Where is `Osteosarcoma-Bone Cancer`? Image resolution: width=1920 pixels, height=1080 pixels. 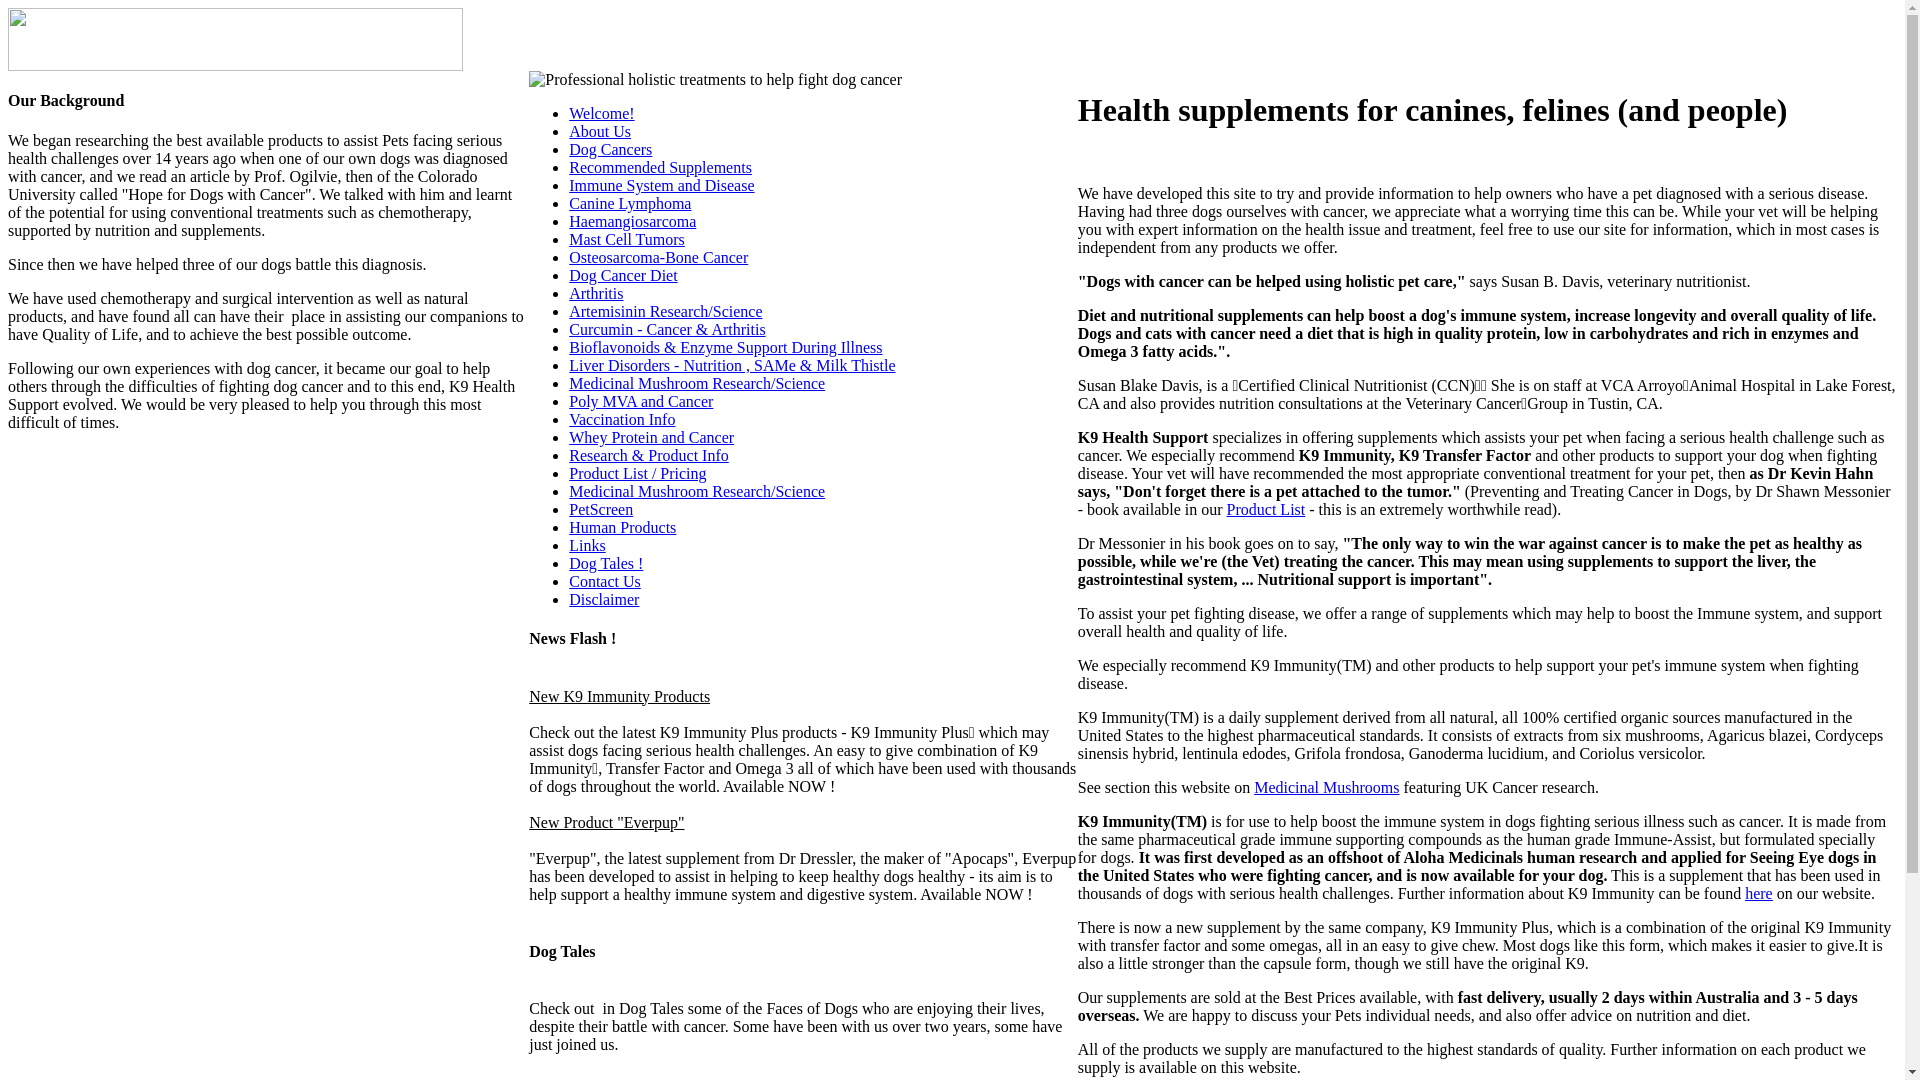 Osteosarcoma-Bone Cancer is located at coordinates (658, 258).